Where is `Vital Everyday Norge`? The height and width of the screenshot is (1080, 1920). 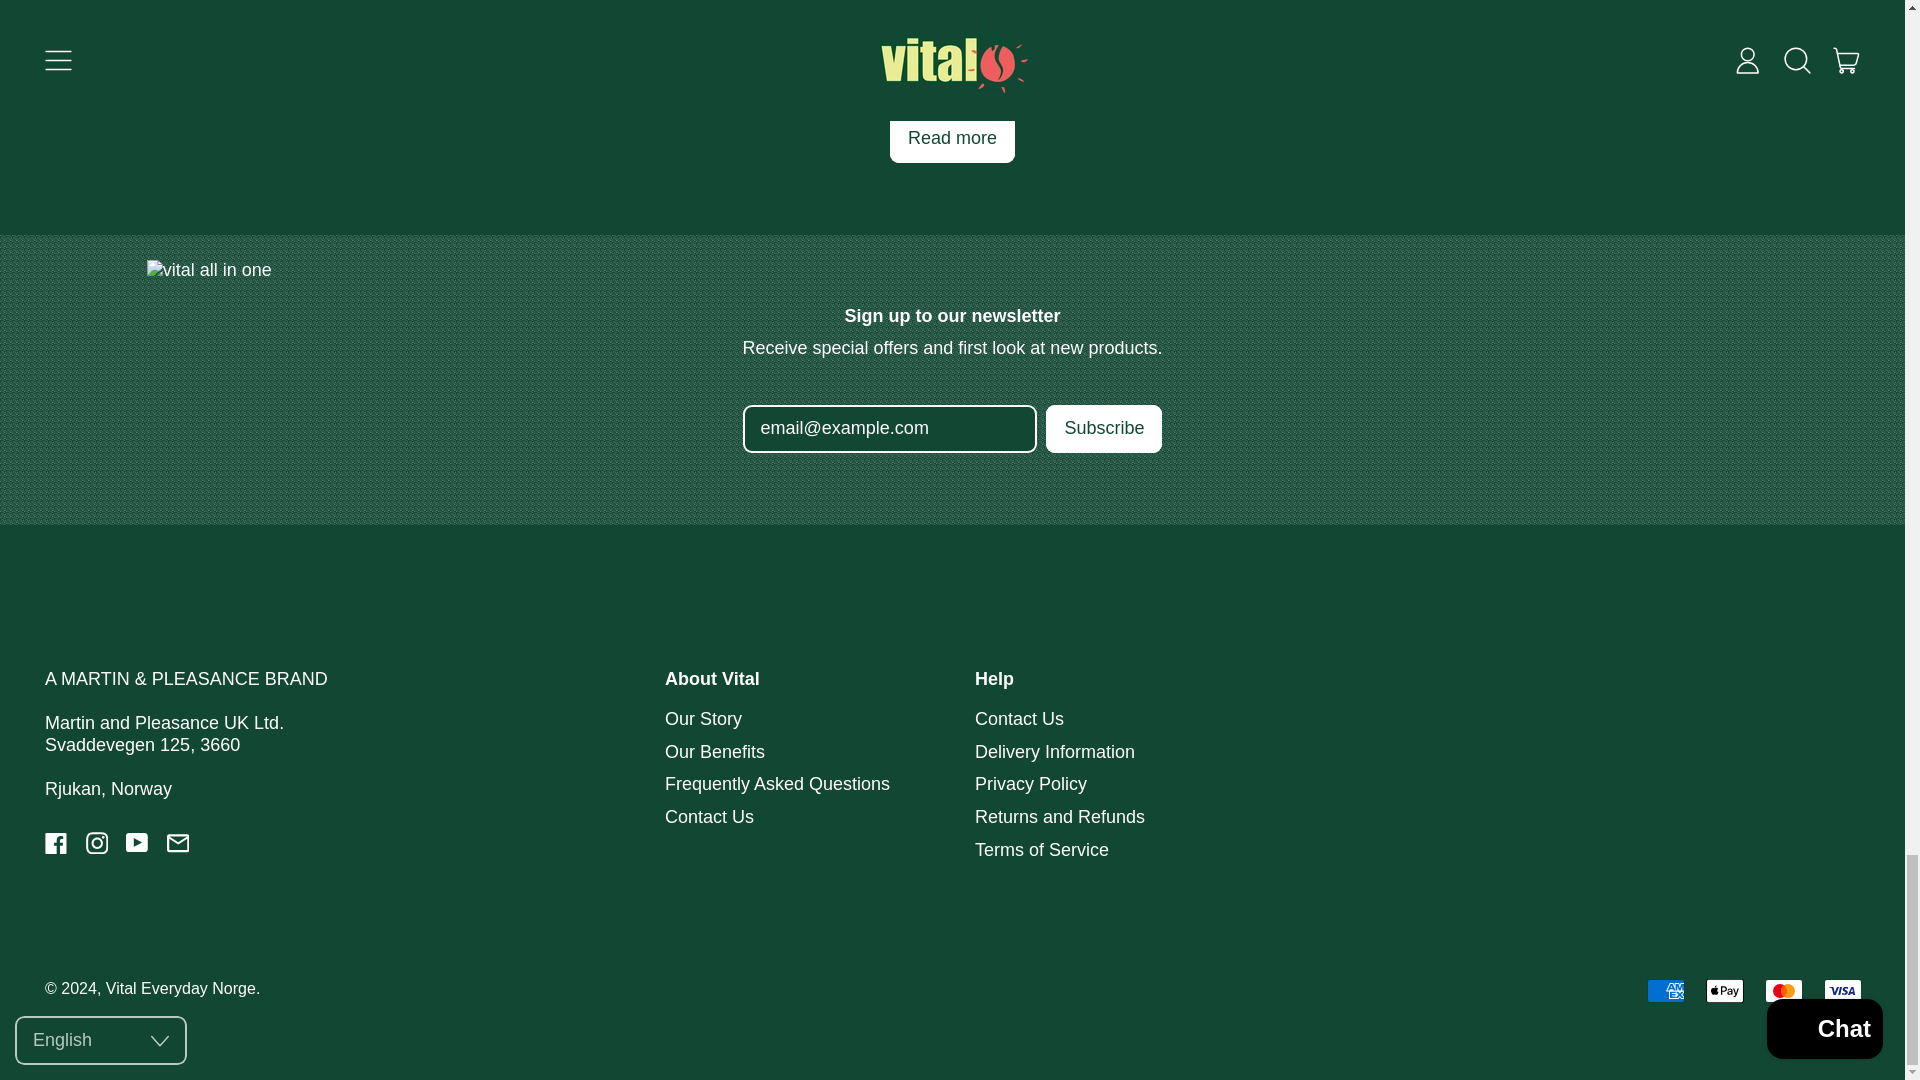
Vital Everyday Norge is located at coordinates (180, 987).